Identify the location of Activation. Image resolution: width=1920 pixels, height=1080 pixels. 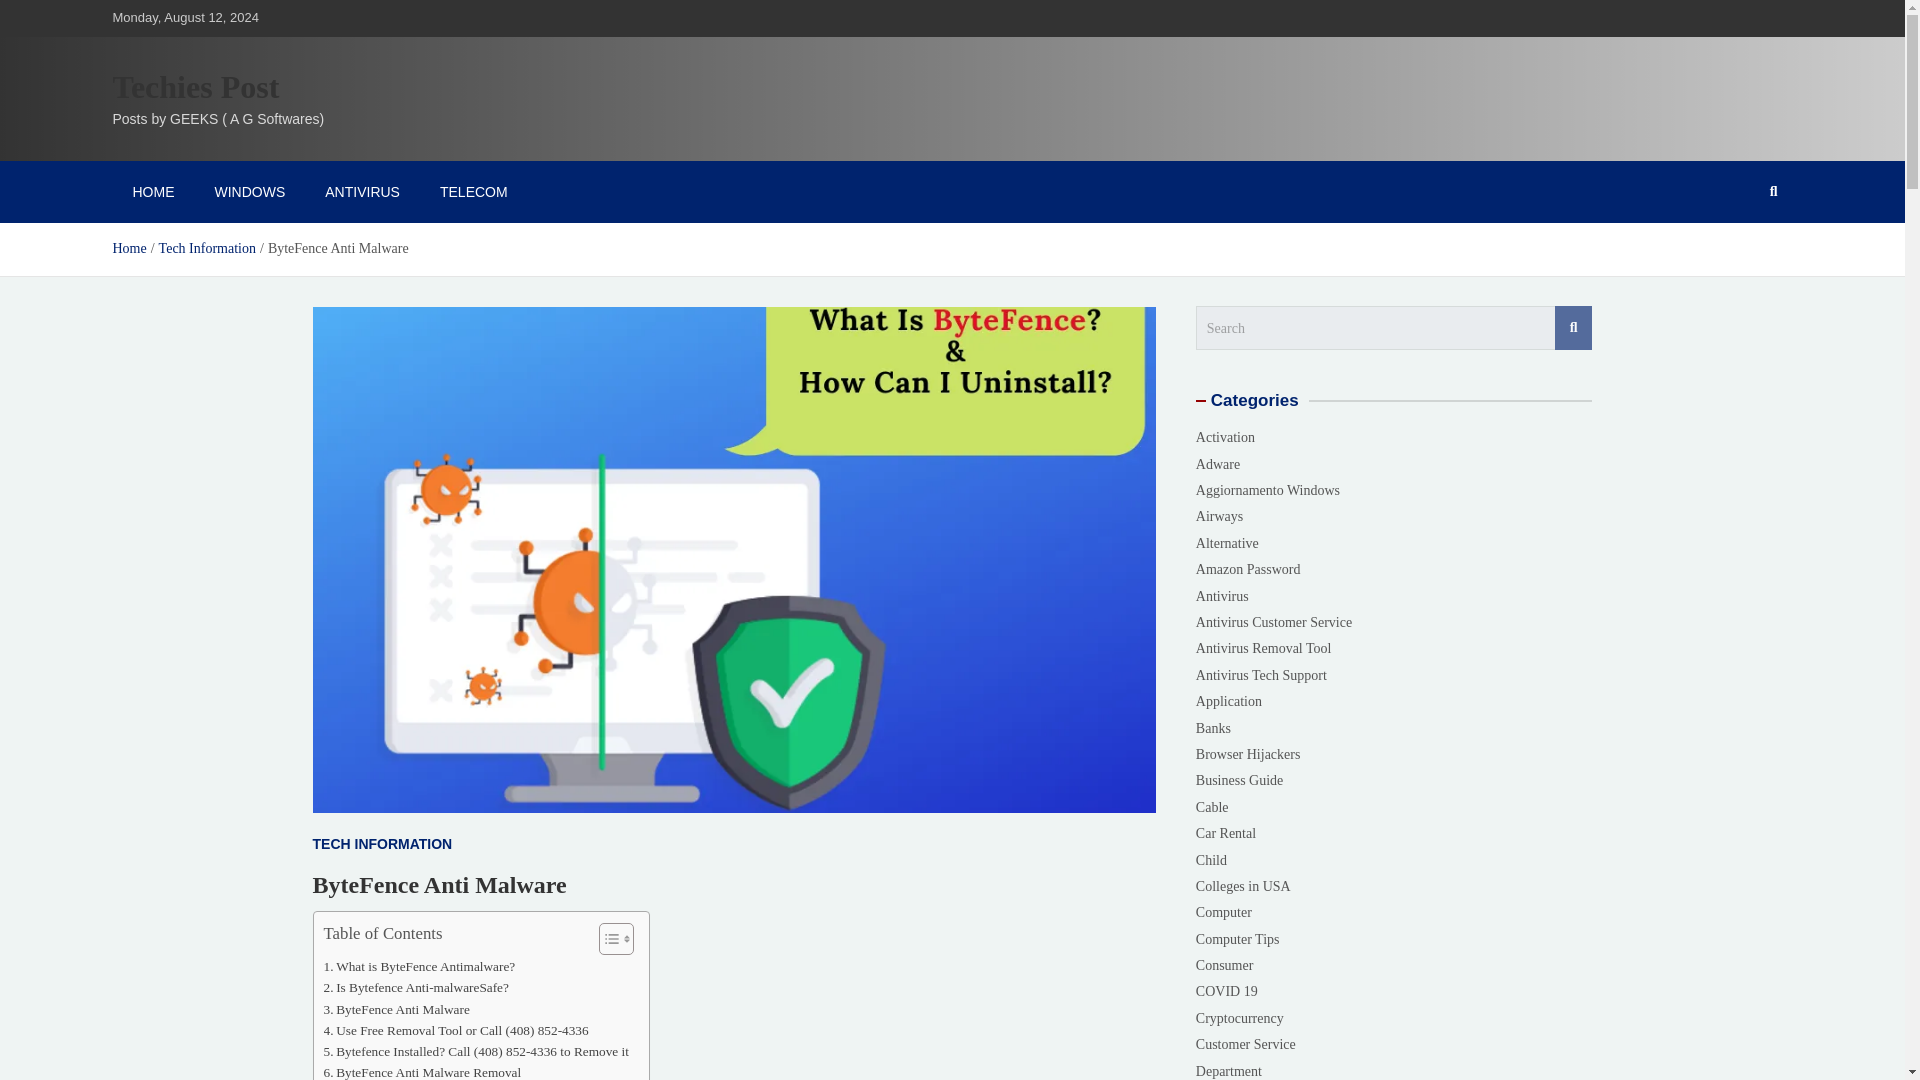
(1226, 438).